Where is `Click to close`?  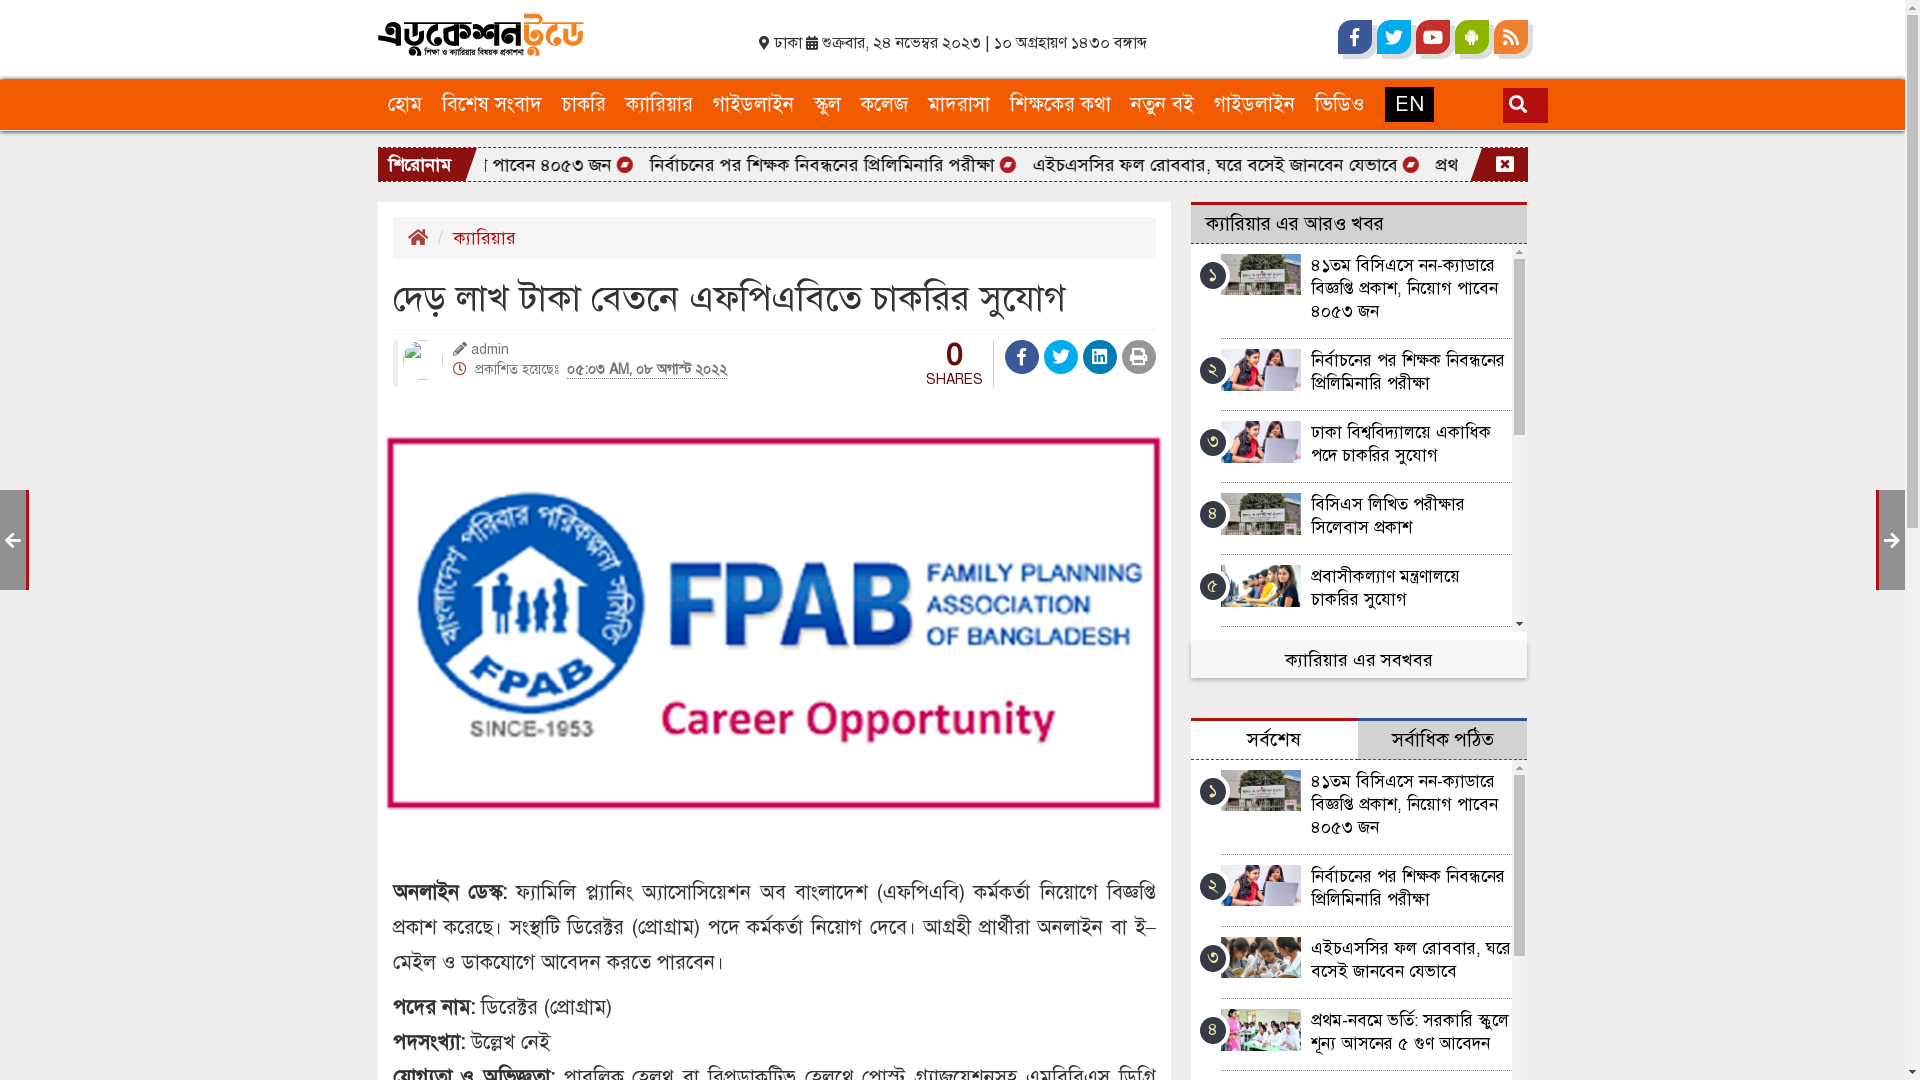
Click to close is located at coordinates (1505, 166).